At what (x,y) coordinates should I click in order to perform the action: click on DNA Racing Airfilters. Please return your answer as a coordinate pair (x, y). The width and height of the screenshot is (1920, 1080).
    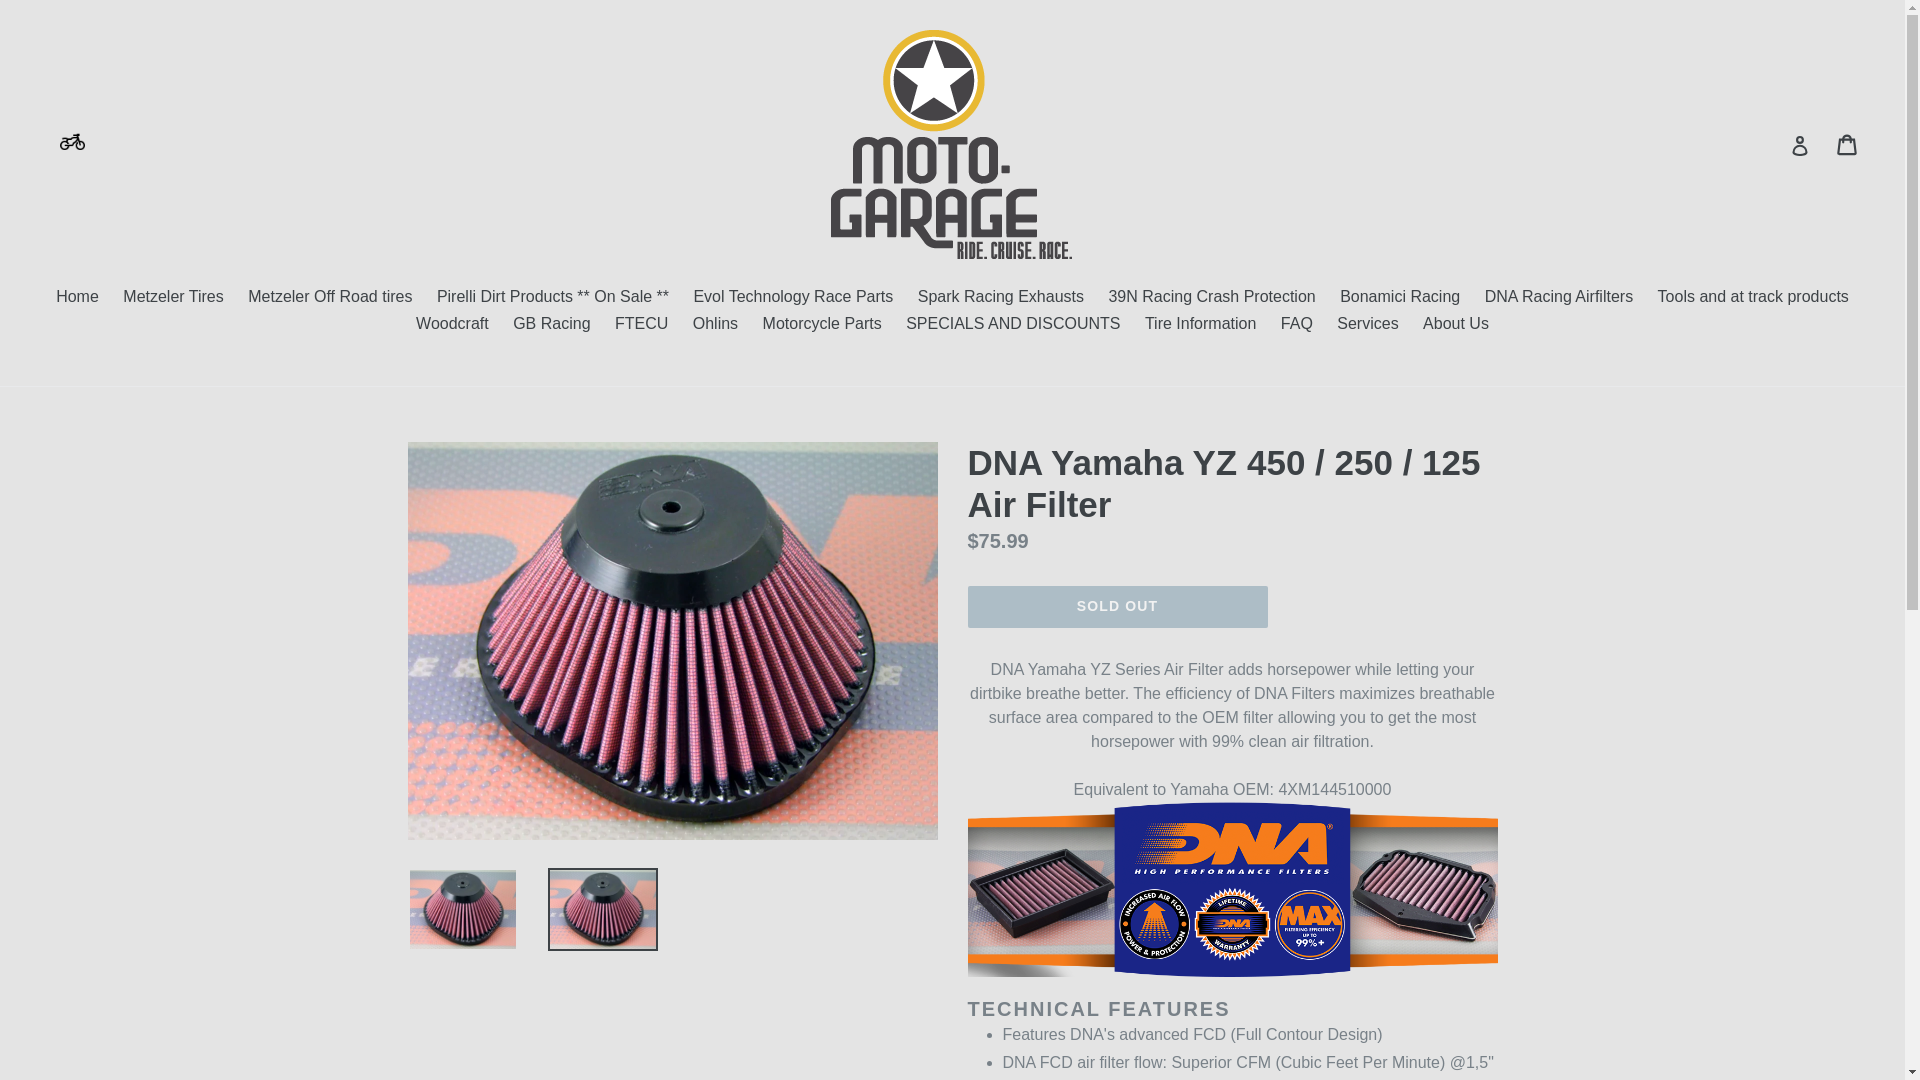
    Looking at the image, I should click on (1558, 298).